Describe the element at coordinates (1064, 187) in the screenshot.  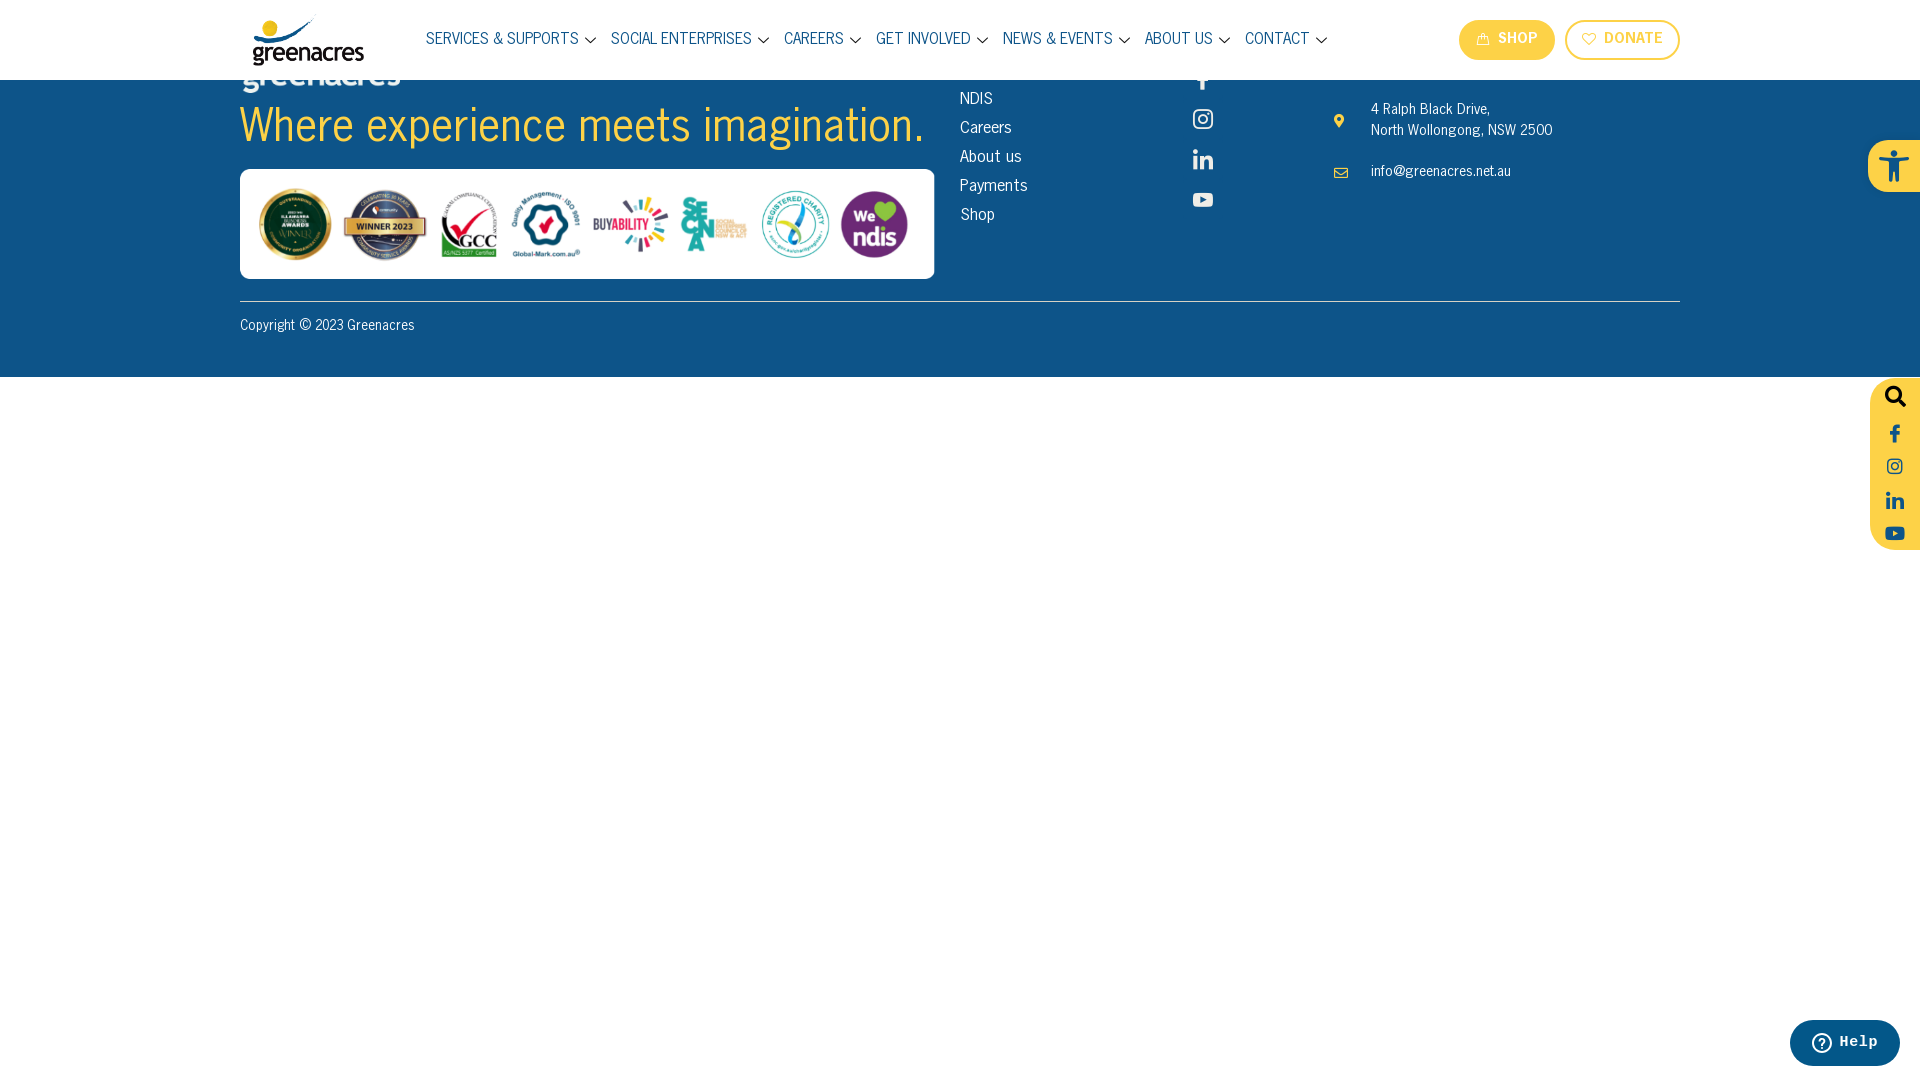
I see `Payments` at that location.